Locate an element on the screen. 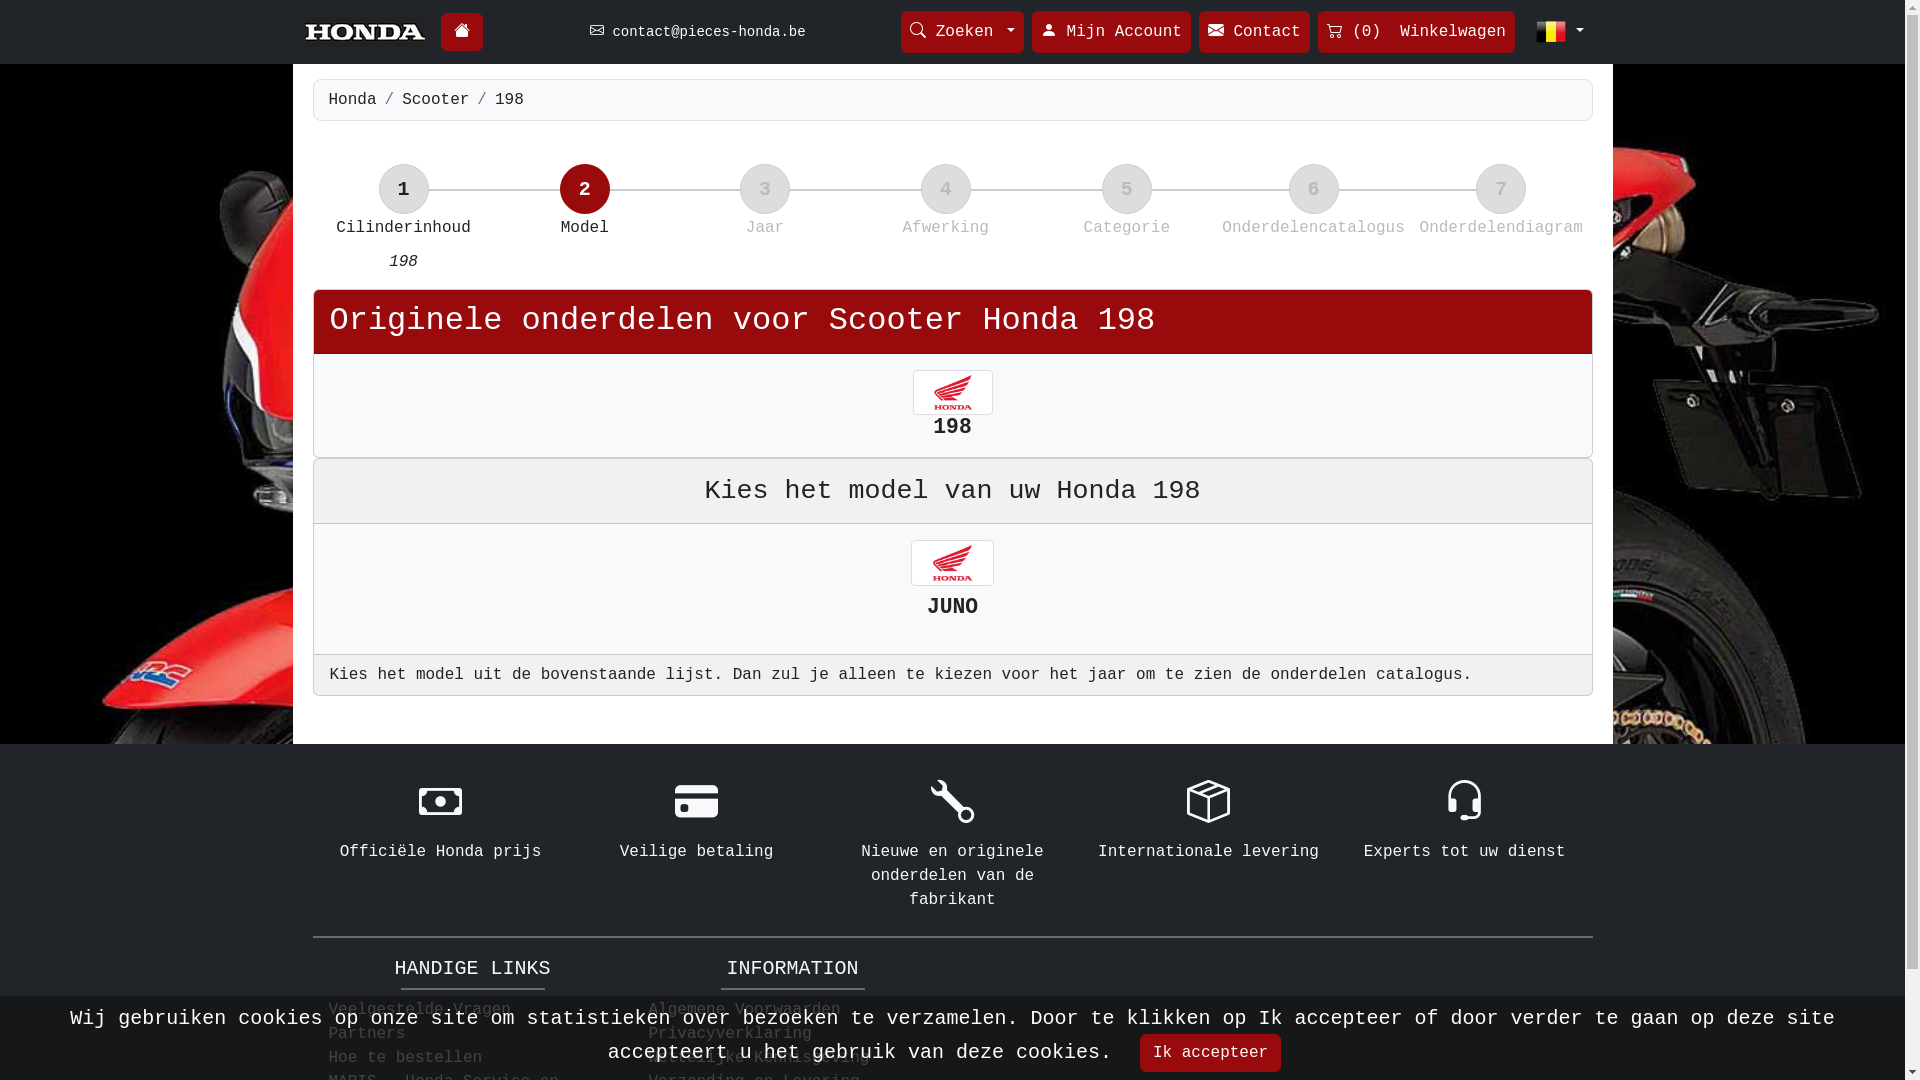 This screenshot has height=1080, width=1920. 7 is located at coordinates (1501, 189).